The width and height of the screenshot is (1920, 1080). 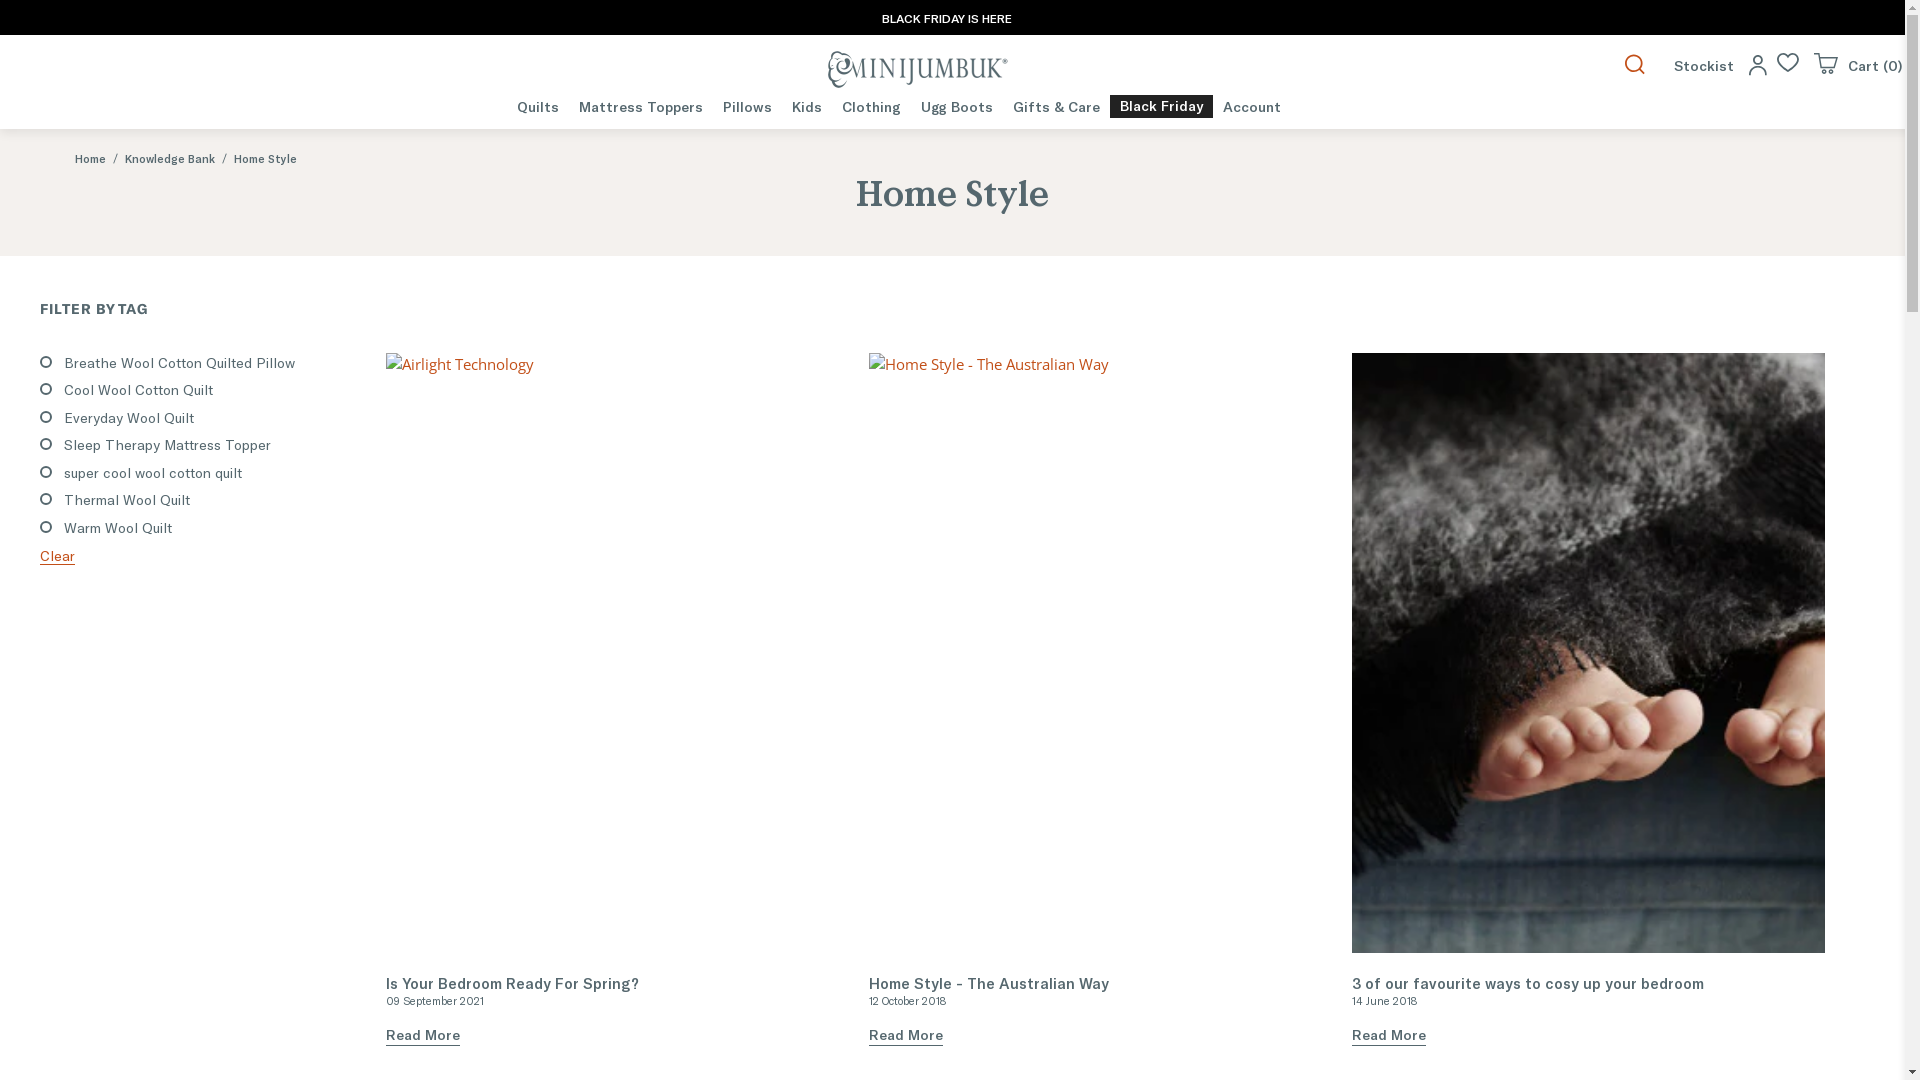 What do you see at coordinates (641, 106) in the screenshot?
I see `Mattress Toppers` at bounding box center [641, 106].